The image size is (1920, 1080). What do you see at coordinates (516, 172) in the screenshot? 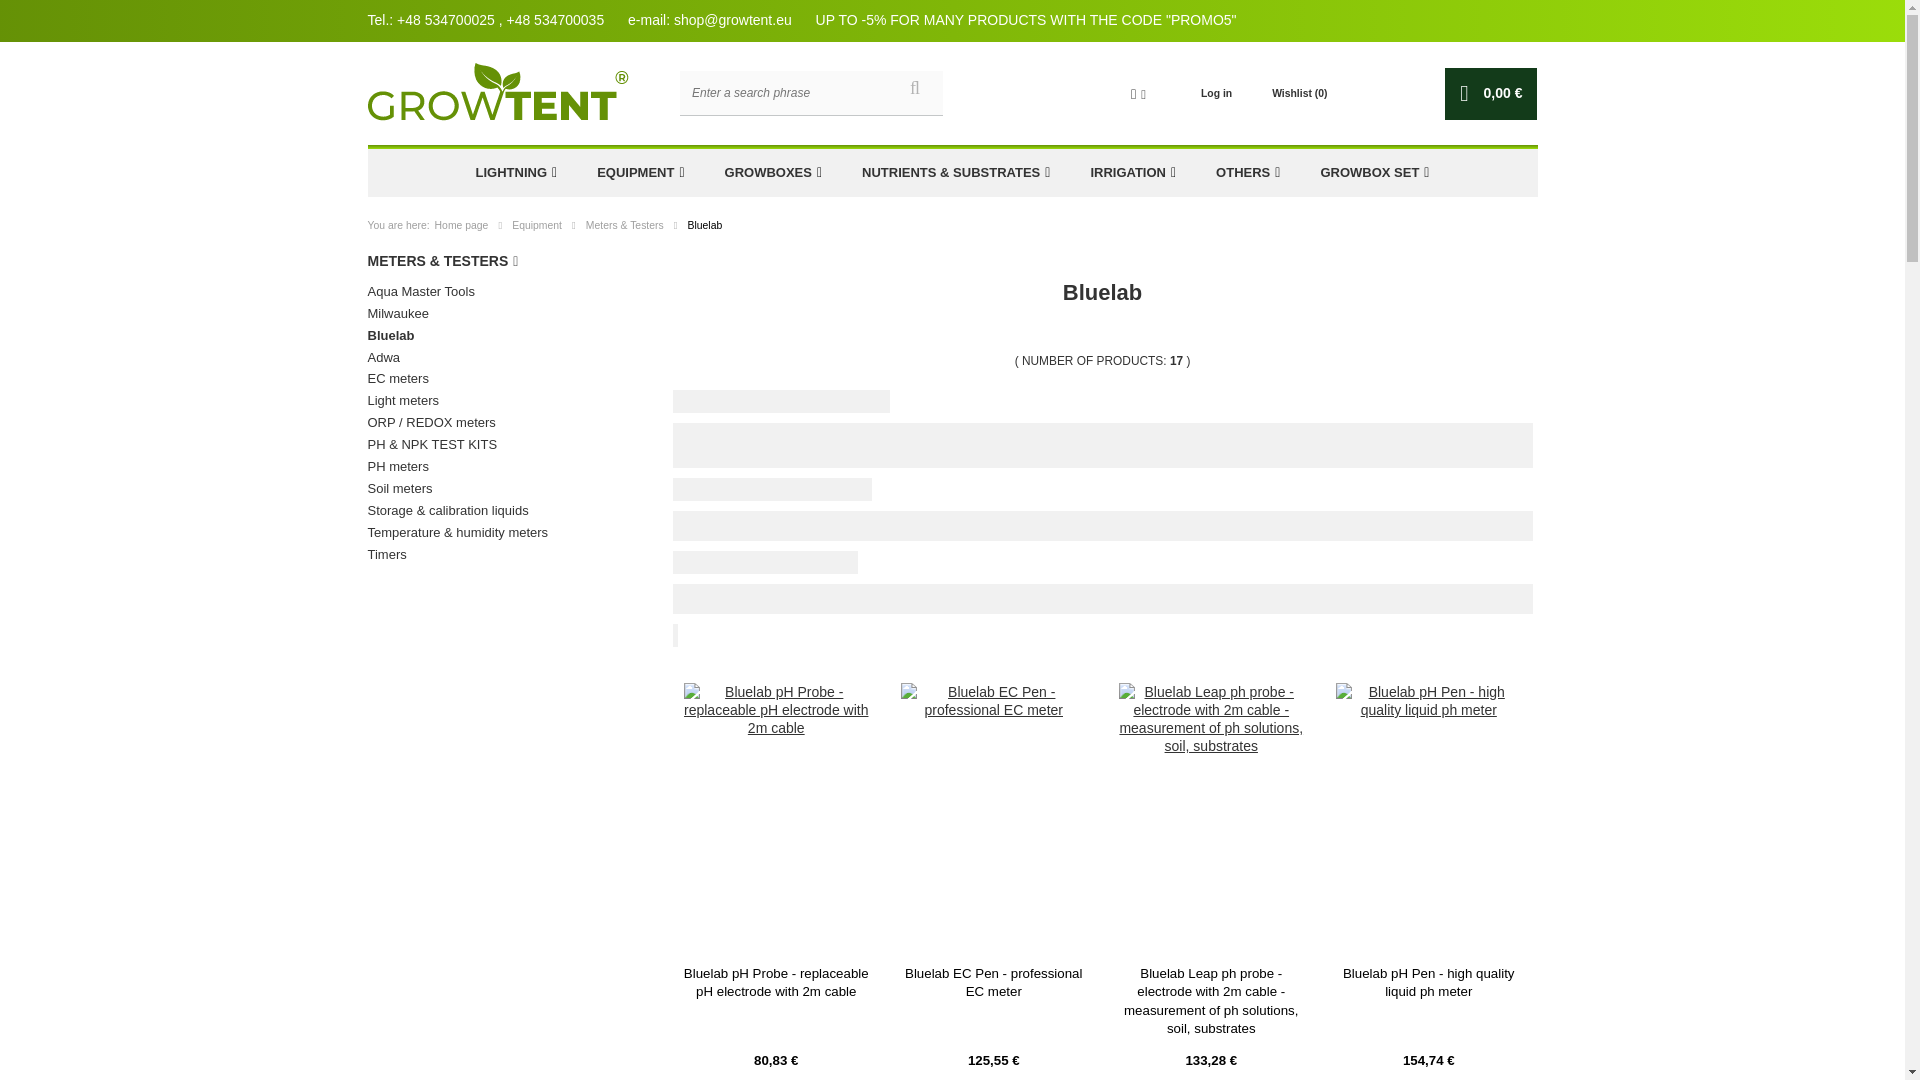
I see `LIGHTNING` at bounding box center [516, 172].